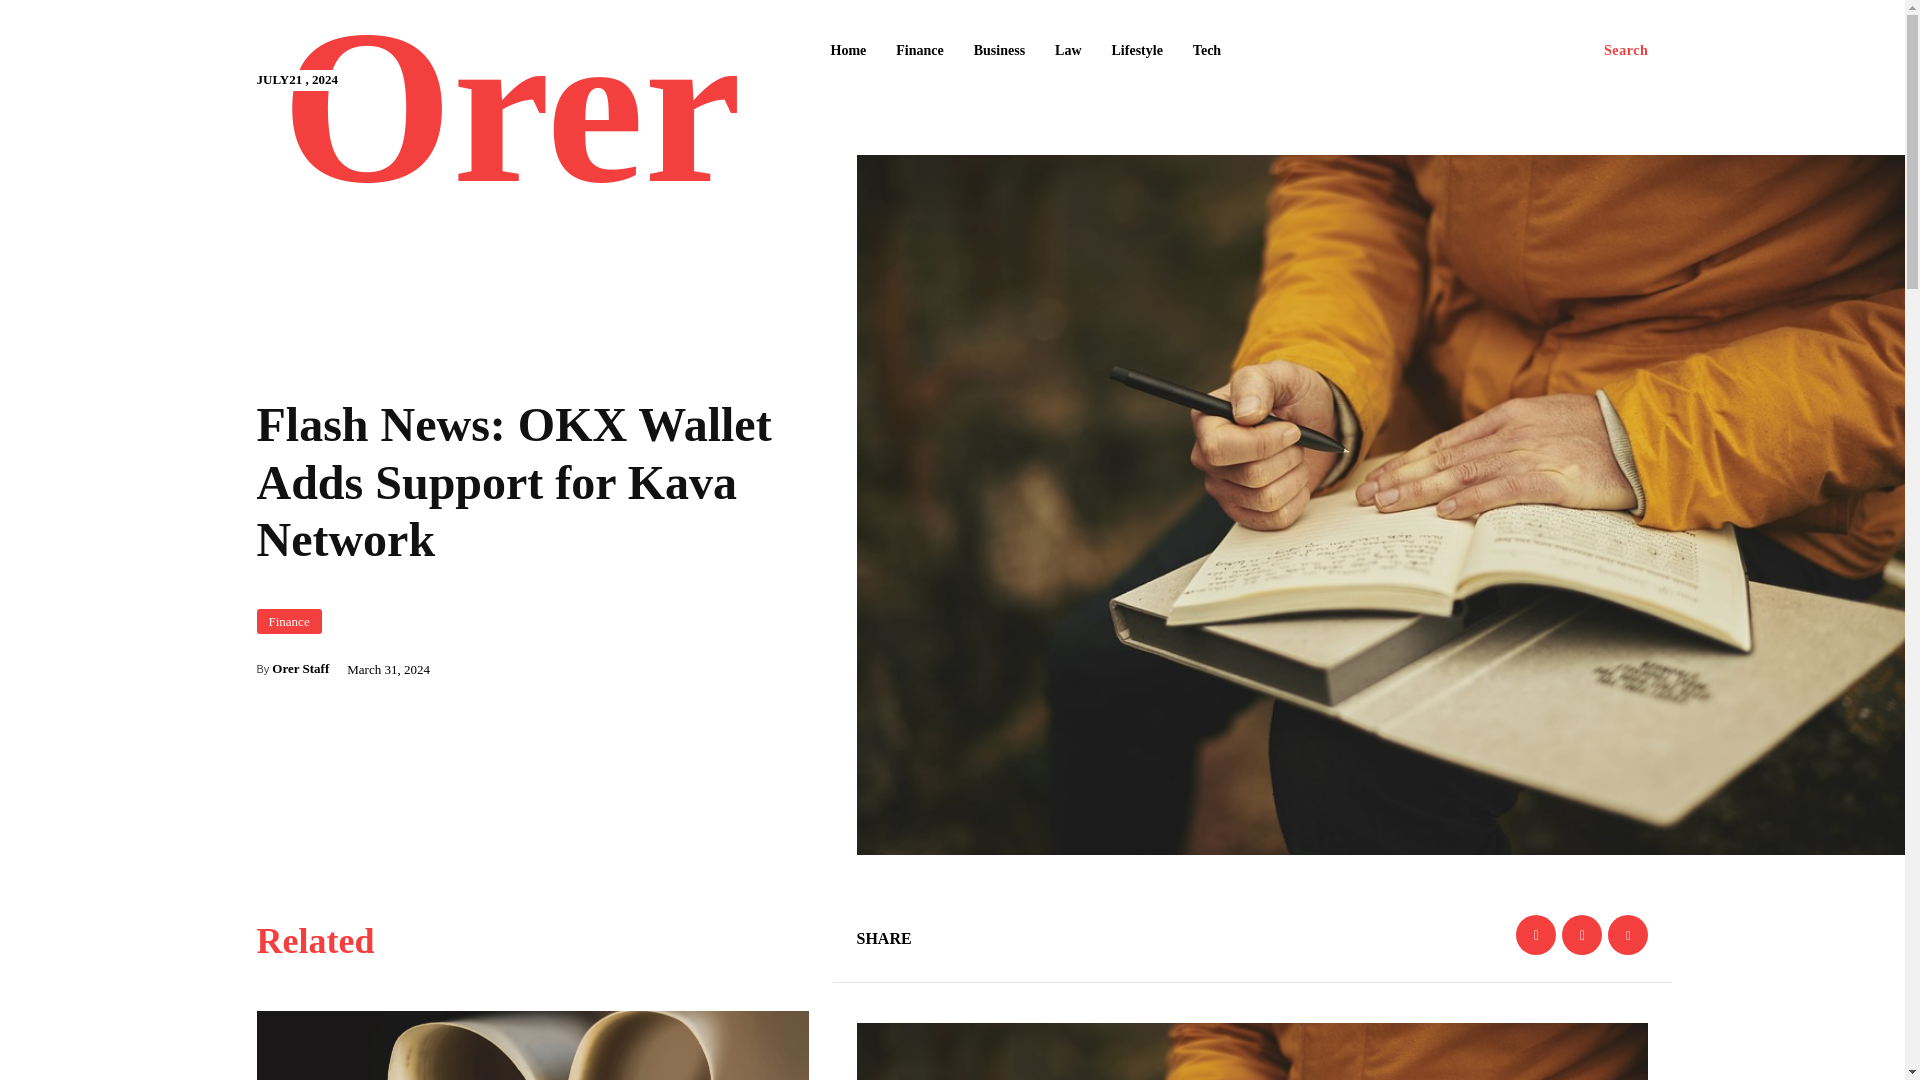 The width and height of the screenshot is (1920, 1080). Describe the element at coordinates (847, 51) in the screenshot. I see `Home` at that location.